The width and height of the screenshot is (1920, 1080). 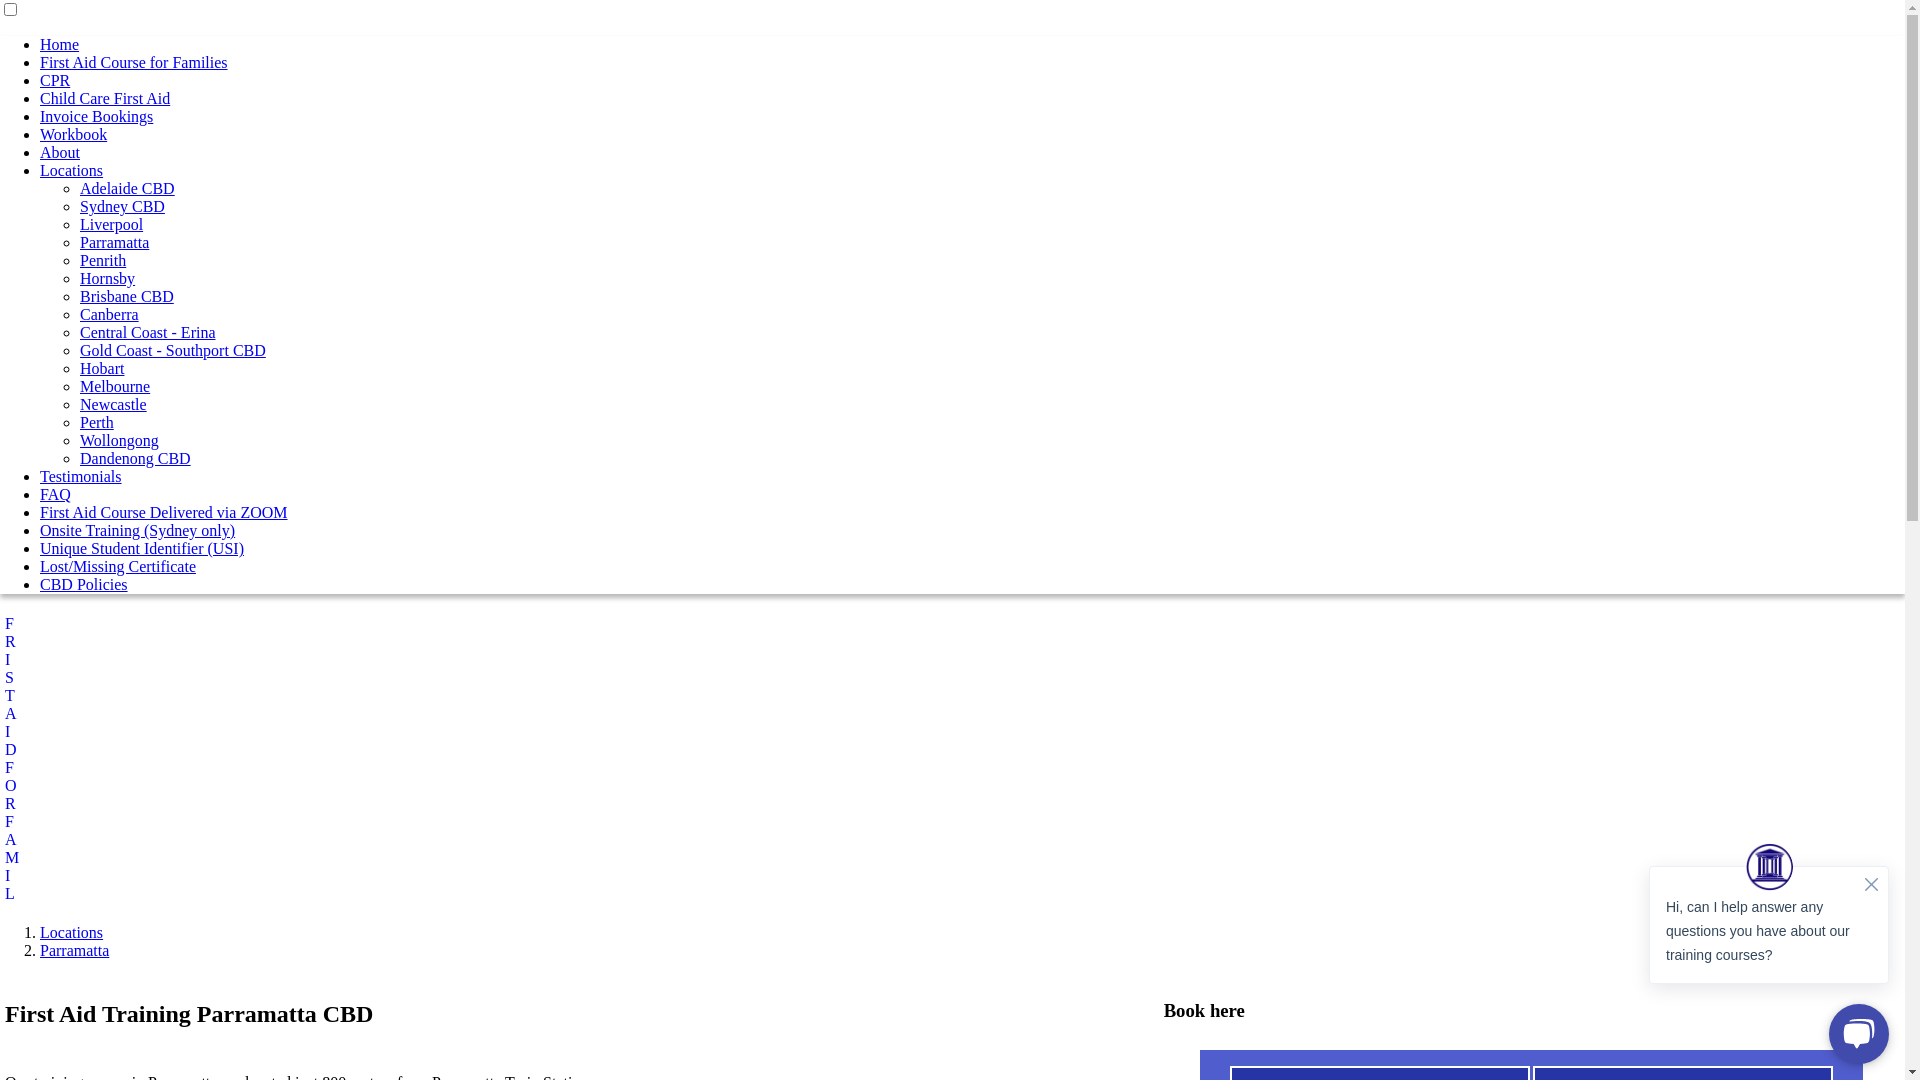 I want to click on Child Care First Aid, so click(x=105, y=98).